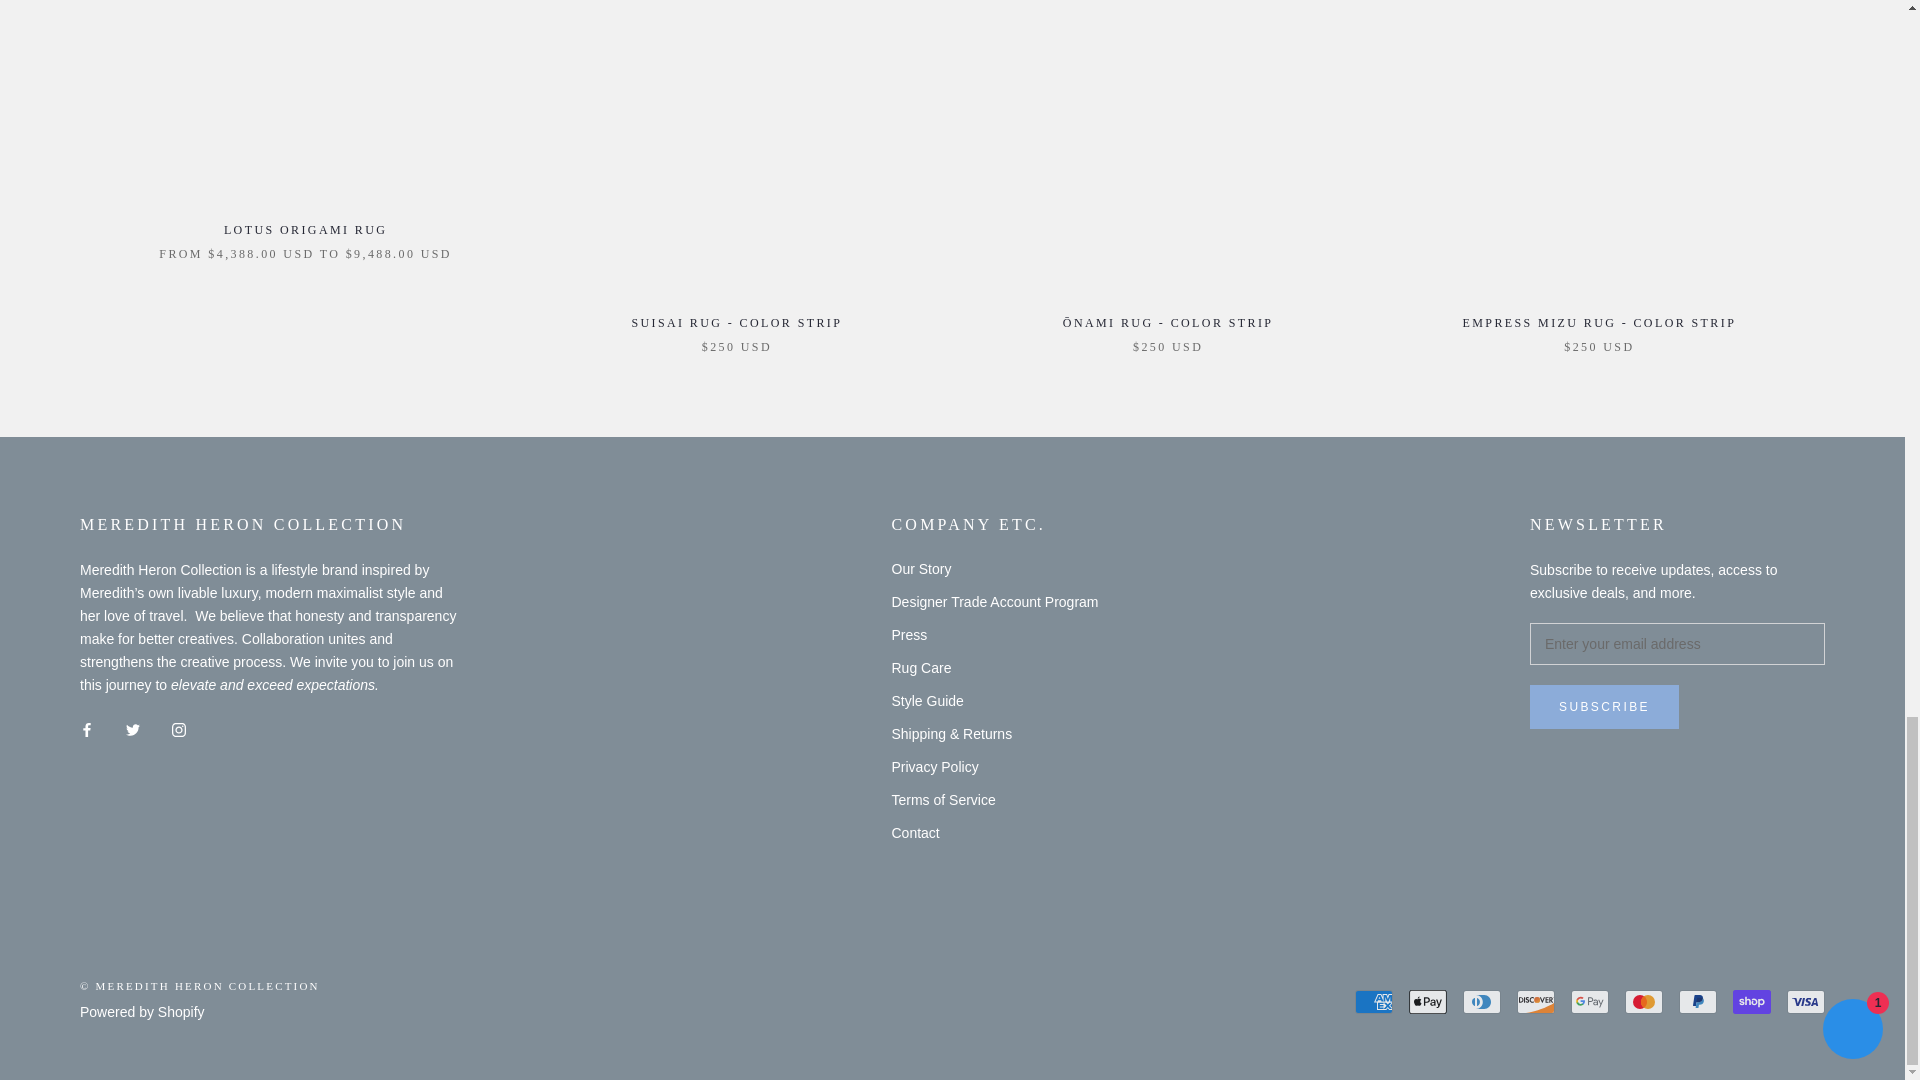 Image resolution: width=1920 pixels, height=1080 pixels. What do you see at coordinates (1643, 1002) in the screenshot?
I see `Mastercard` at bounding box center [1643, 1002].